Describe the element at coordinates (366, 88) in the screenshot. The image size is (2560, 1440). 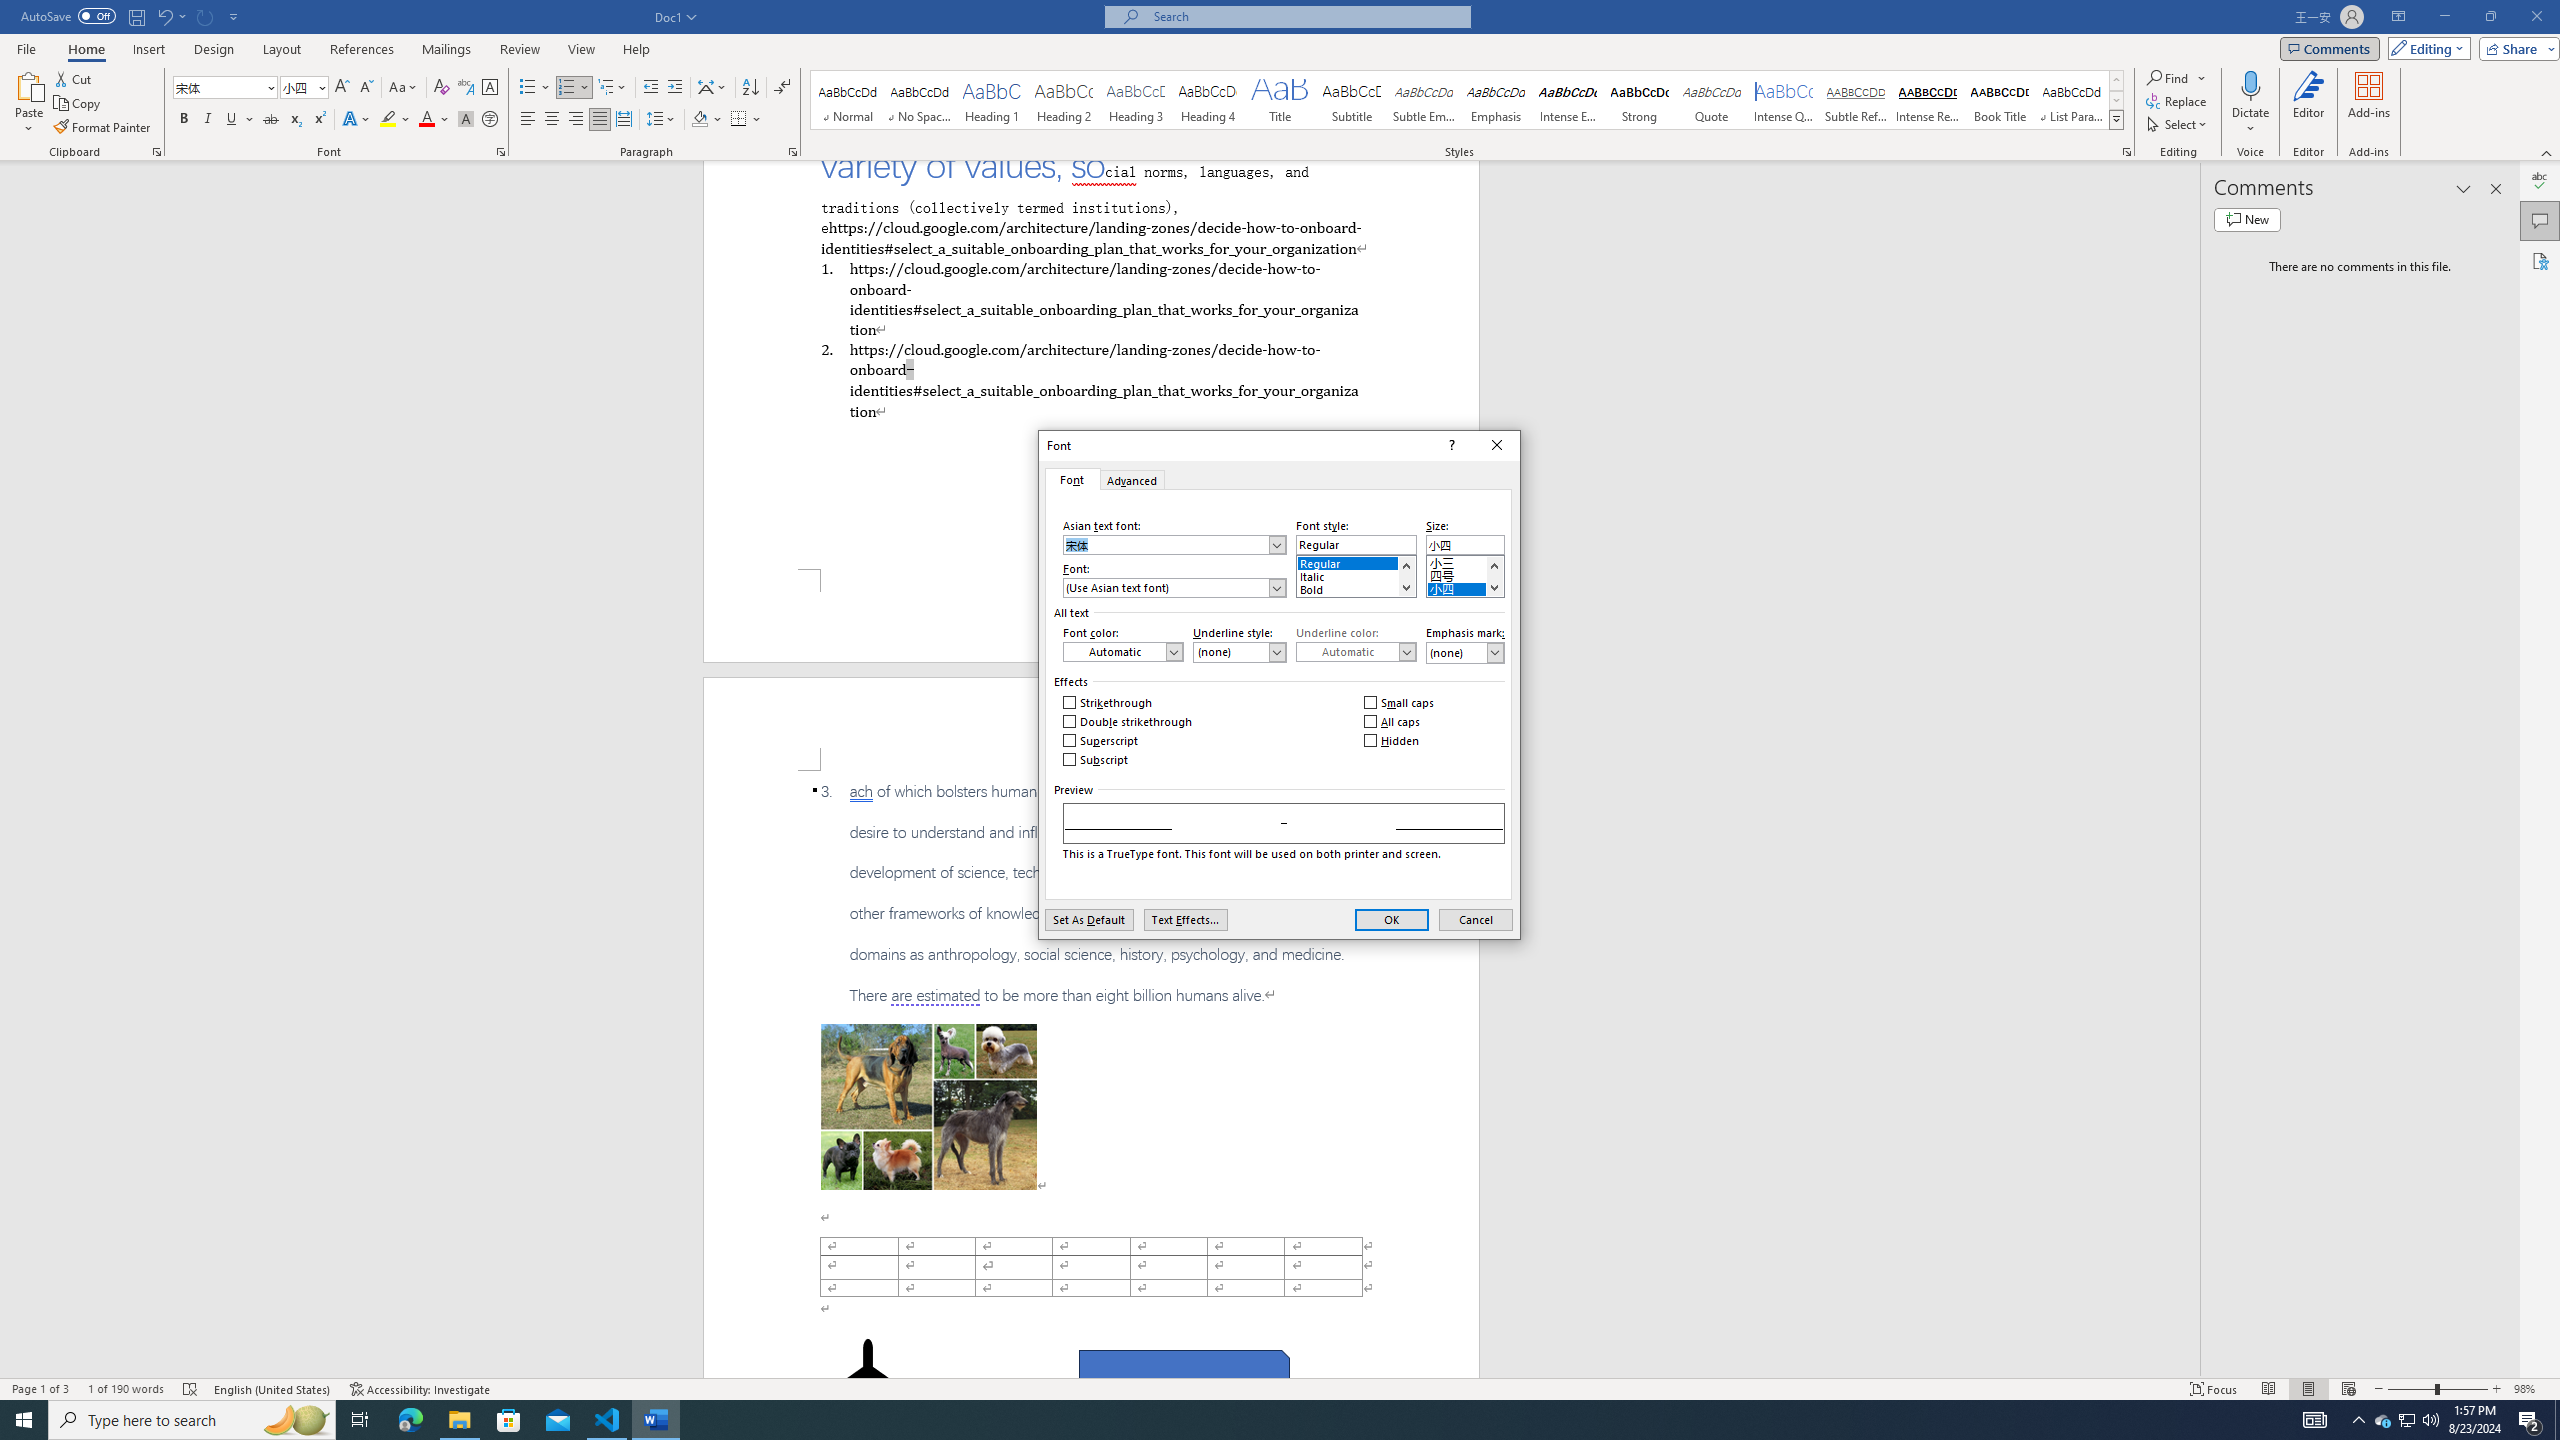
I see `Shrink Font` at that location.